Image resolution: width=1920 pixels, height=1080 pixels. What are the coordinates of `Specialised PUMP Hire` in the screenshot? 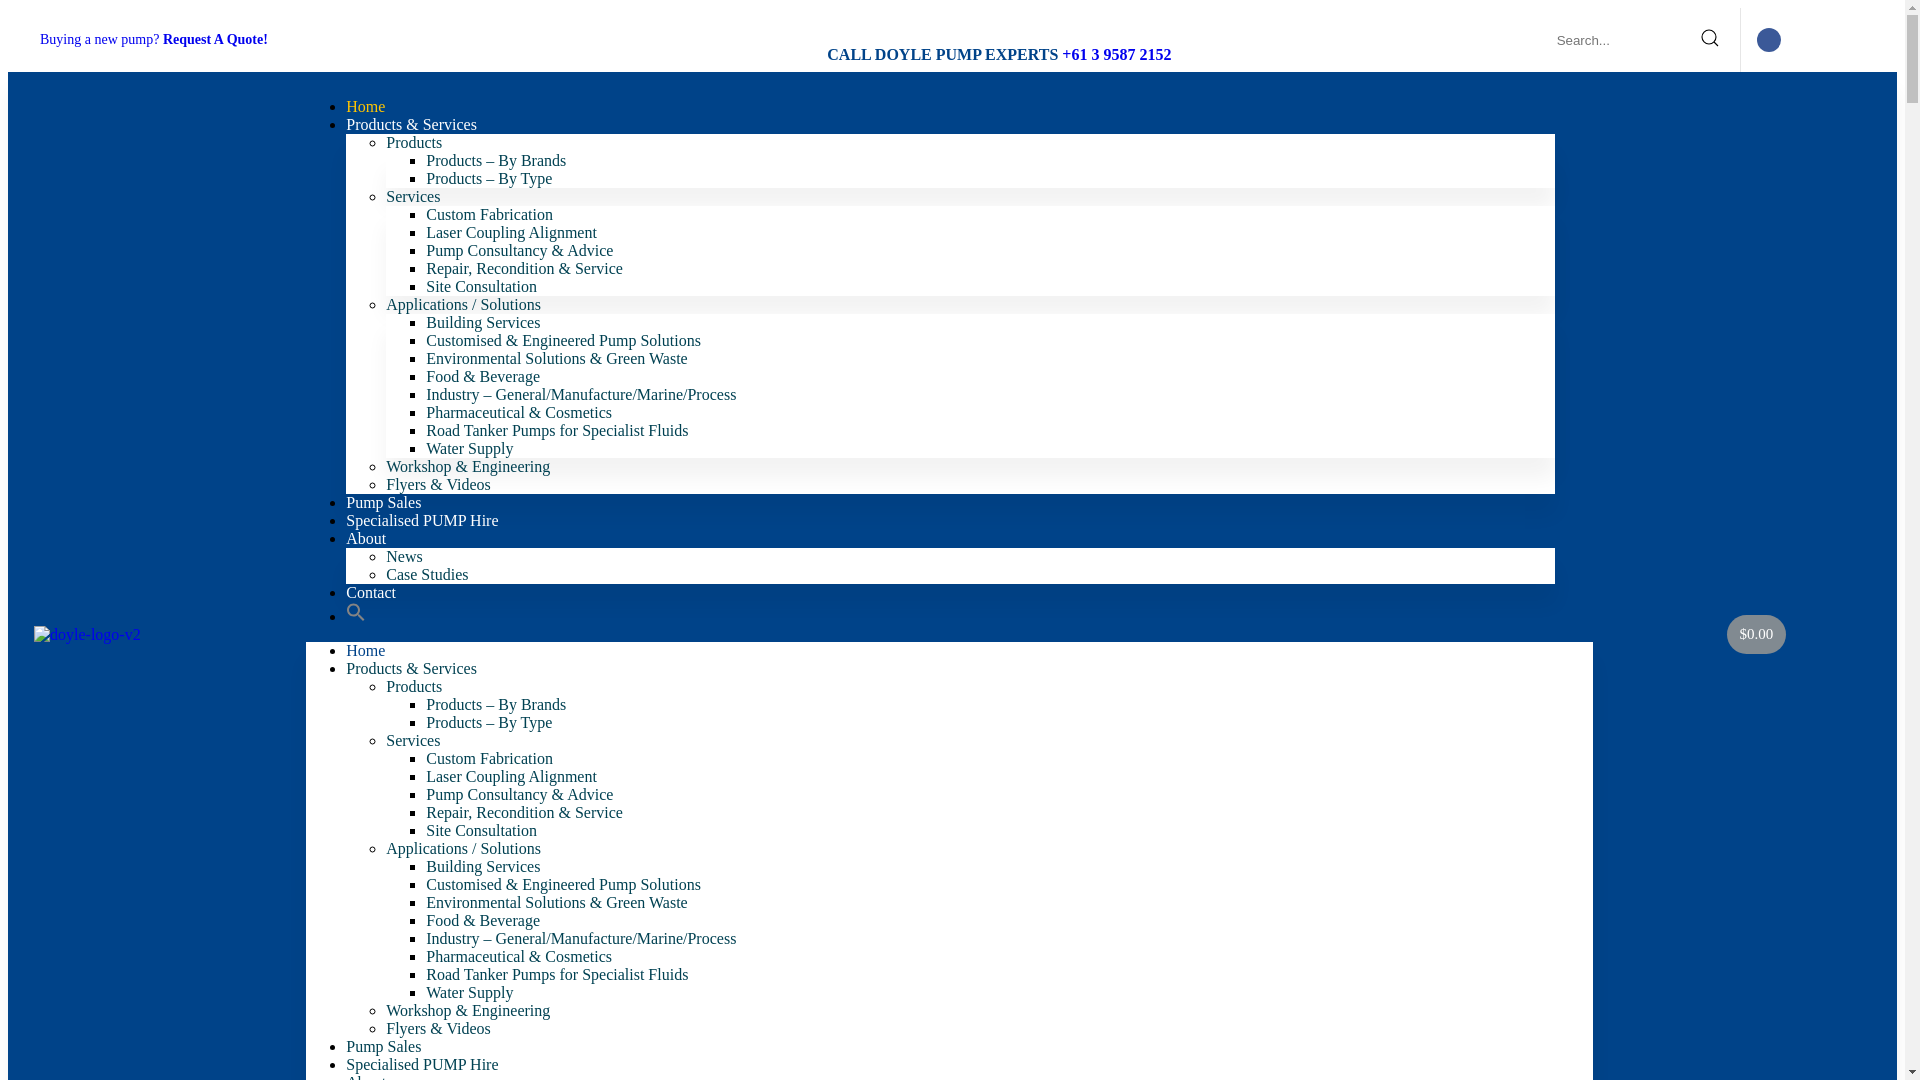 It's located at (422, 520).